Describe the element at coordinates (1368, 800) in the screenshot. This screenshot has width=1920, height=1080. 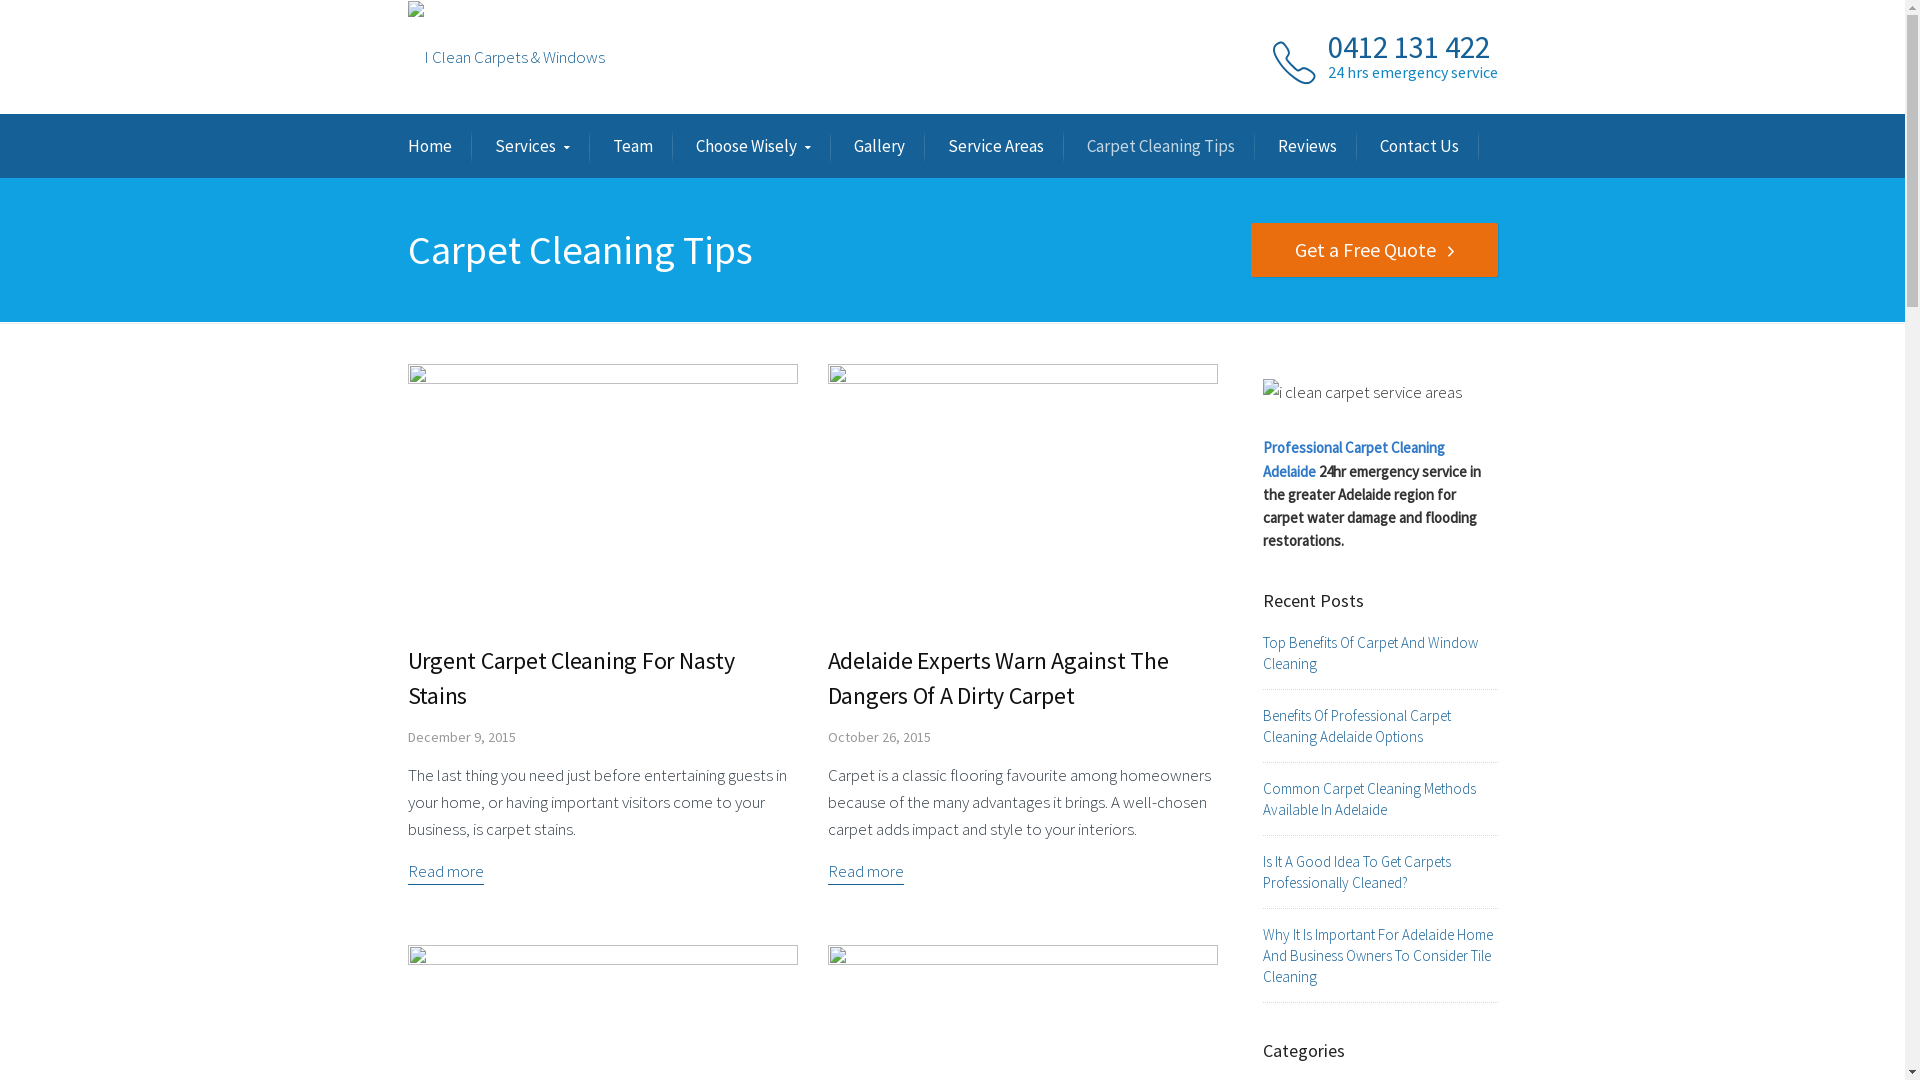
I see `Common Carpet Cleaning Methods Available In Adelaide` at that location.